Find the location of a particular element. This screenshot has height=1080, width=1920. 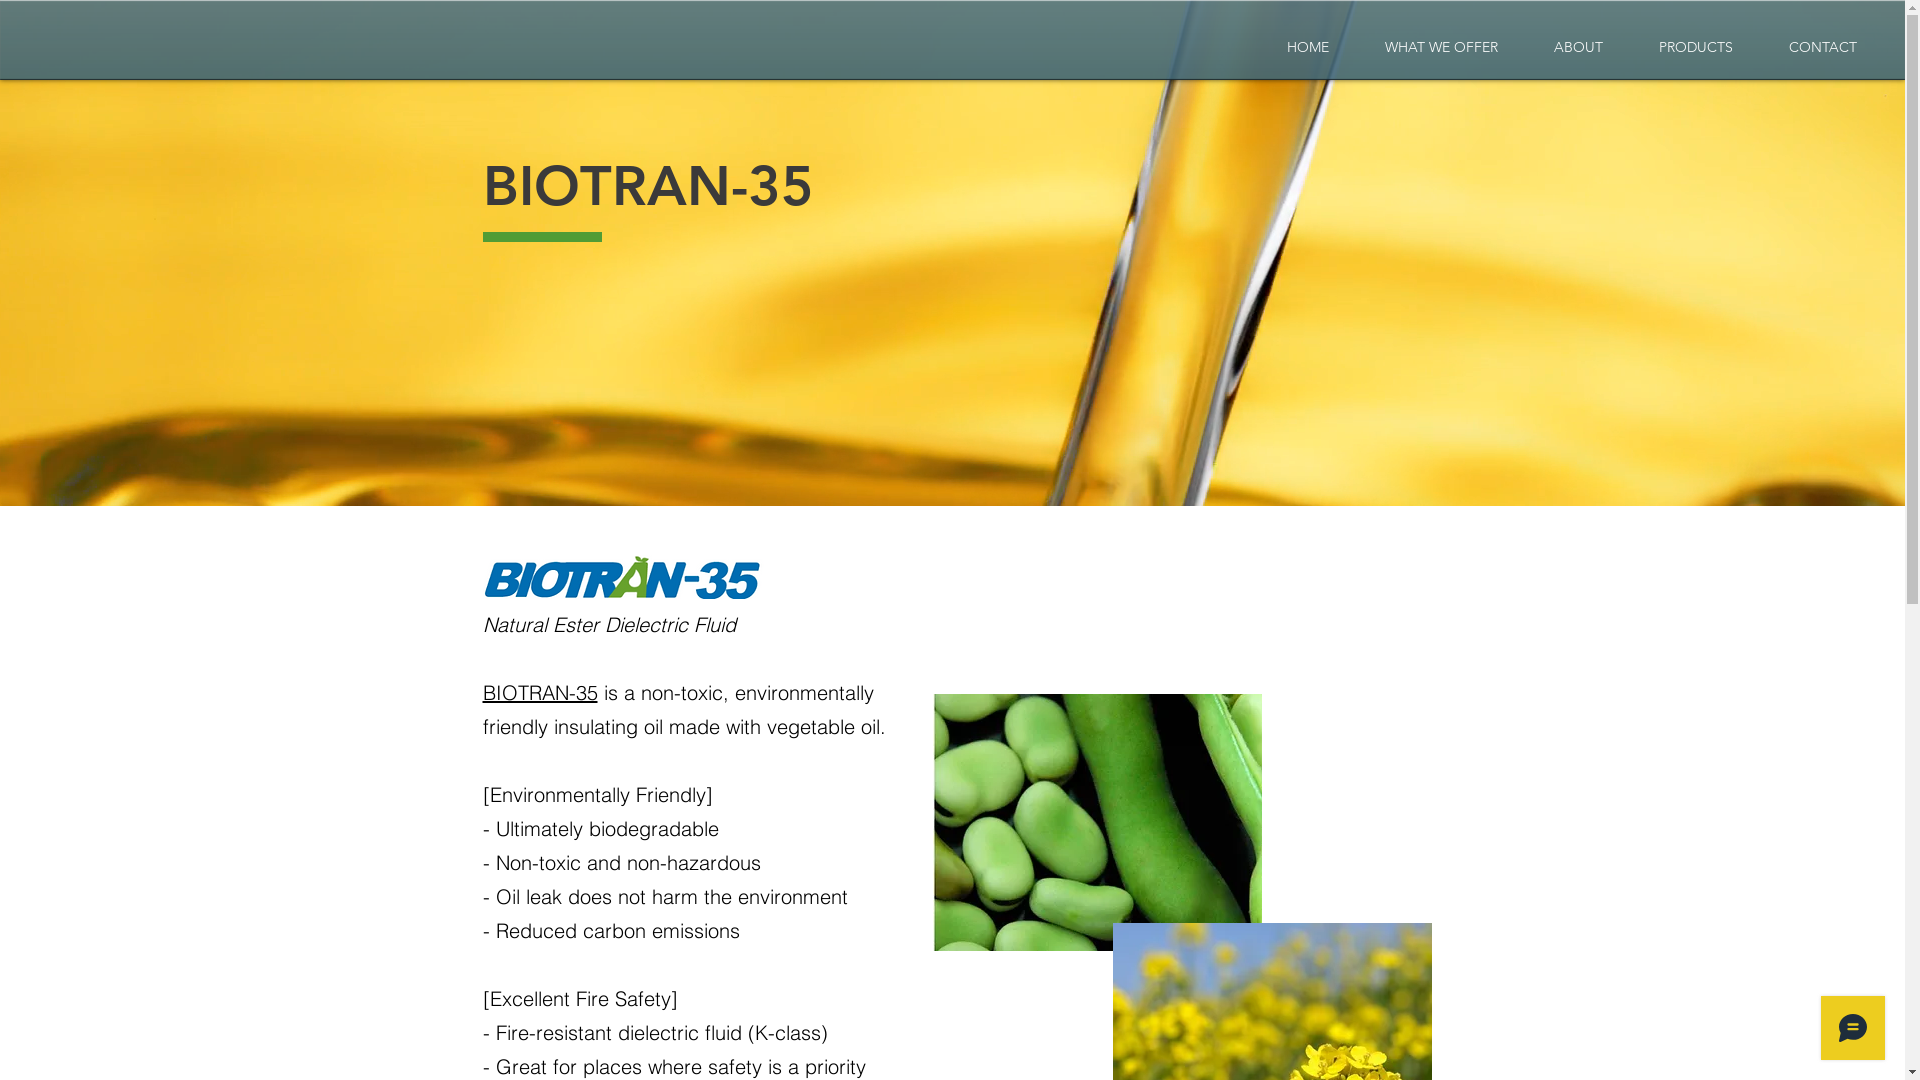

WHAT WE OFFER is located at coordinates (1442, 48).